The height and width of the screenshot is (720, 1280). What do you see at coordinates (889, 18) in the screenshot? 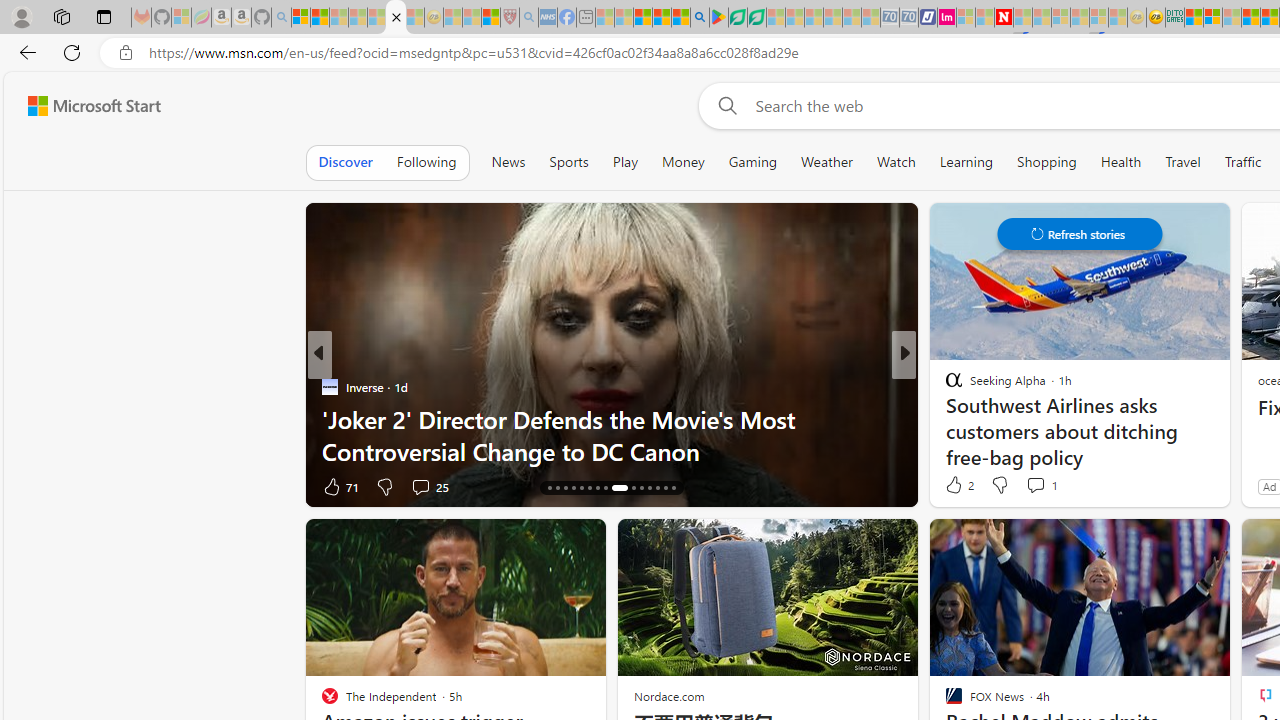
I see `Cheap Car Rentals - Save70.com - Sleeping` at bounding box center [889, 18].